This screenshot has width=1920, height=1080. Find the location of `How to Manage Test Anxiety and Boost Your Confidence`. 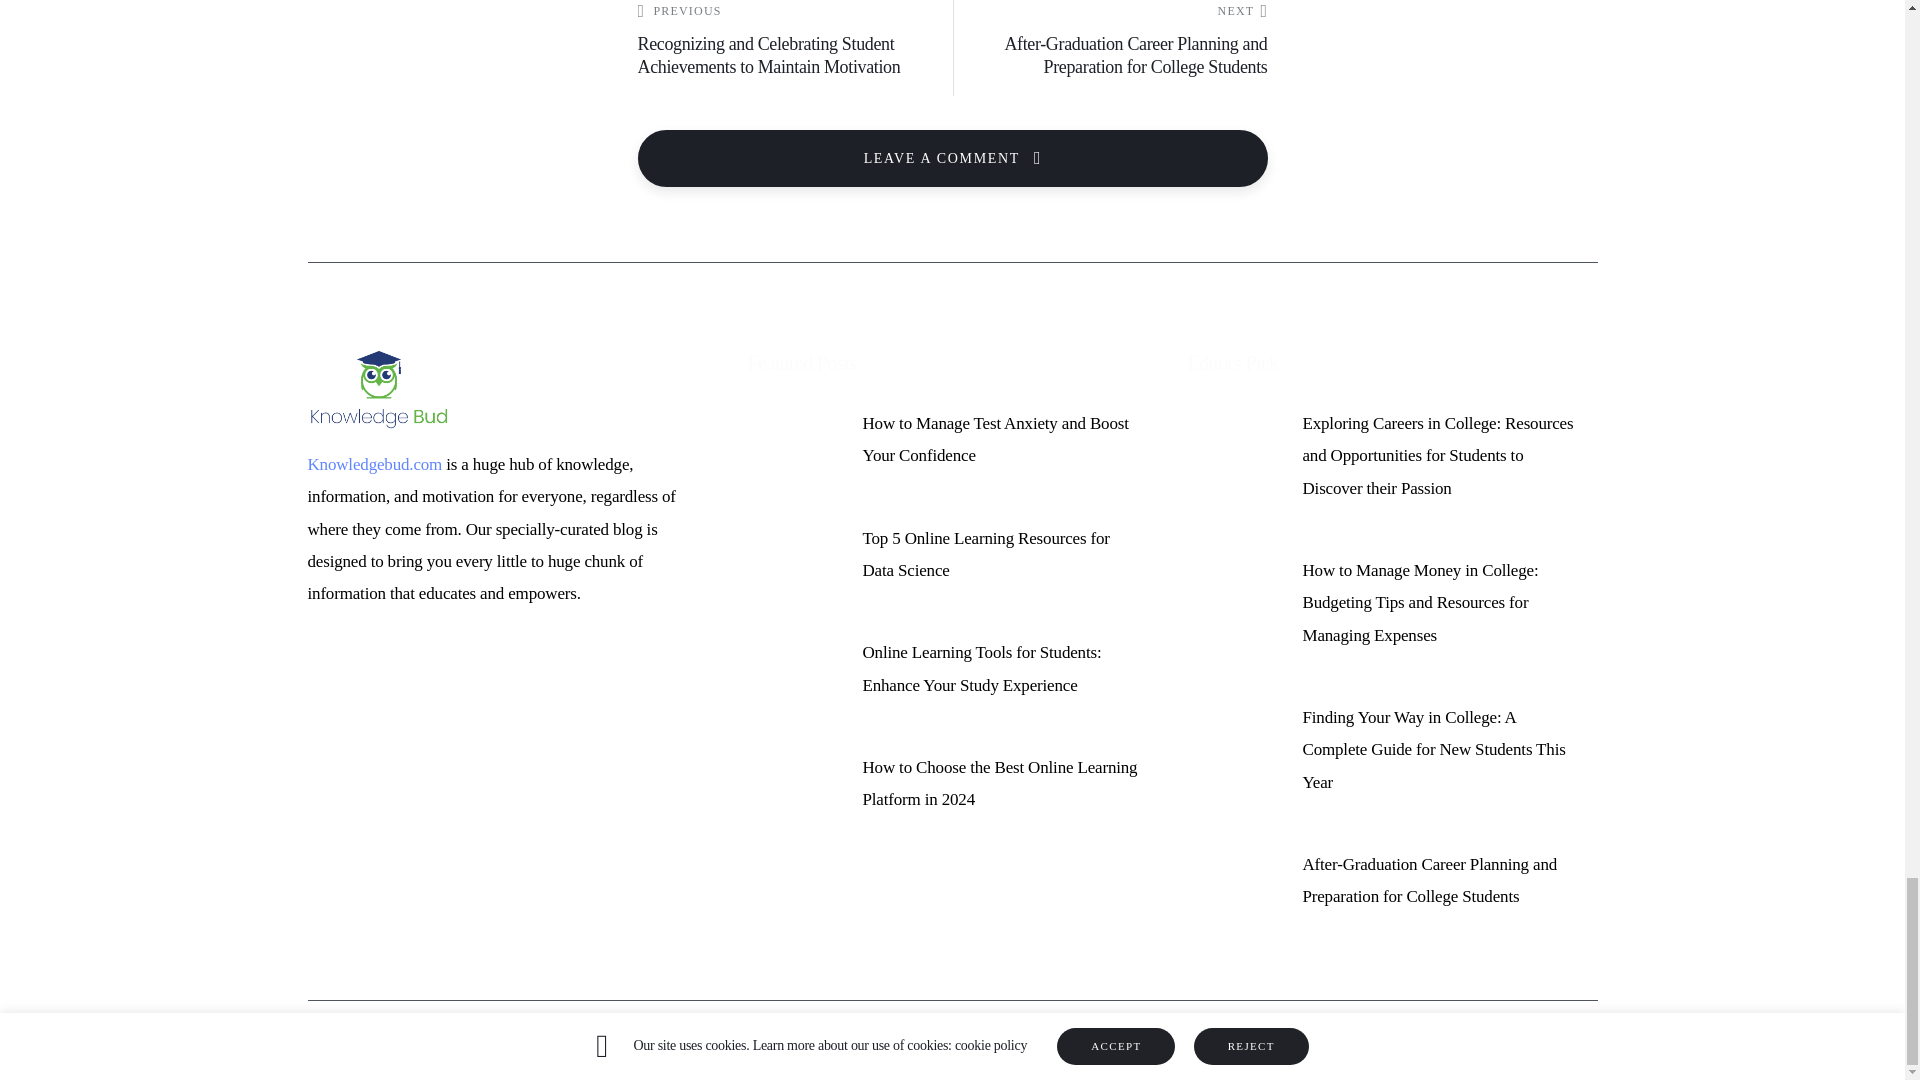

How to Manage Test Anxiety and Boost Your Confidence is located at coordinates (995, 439).